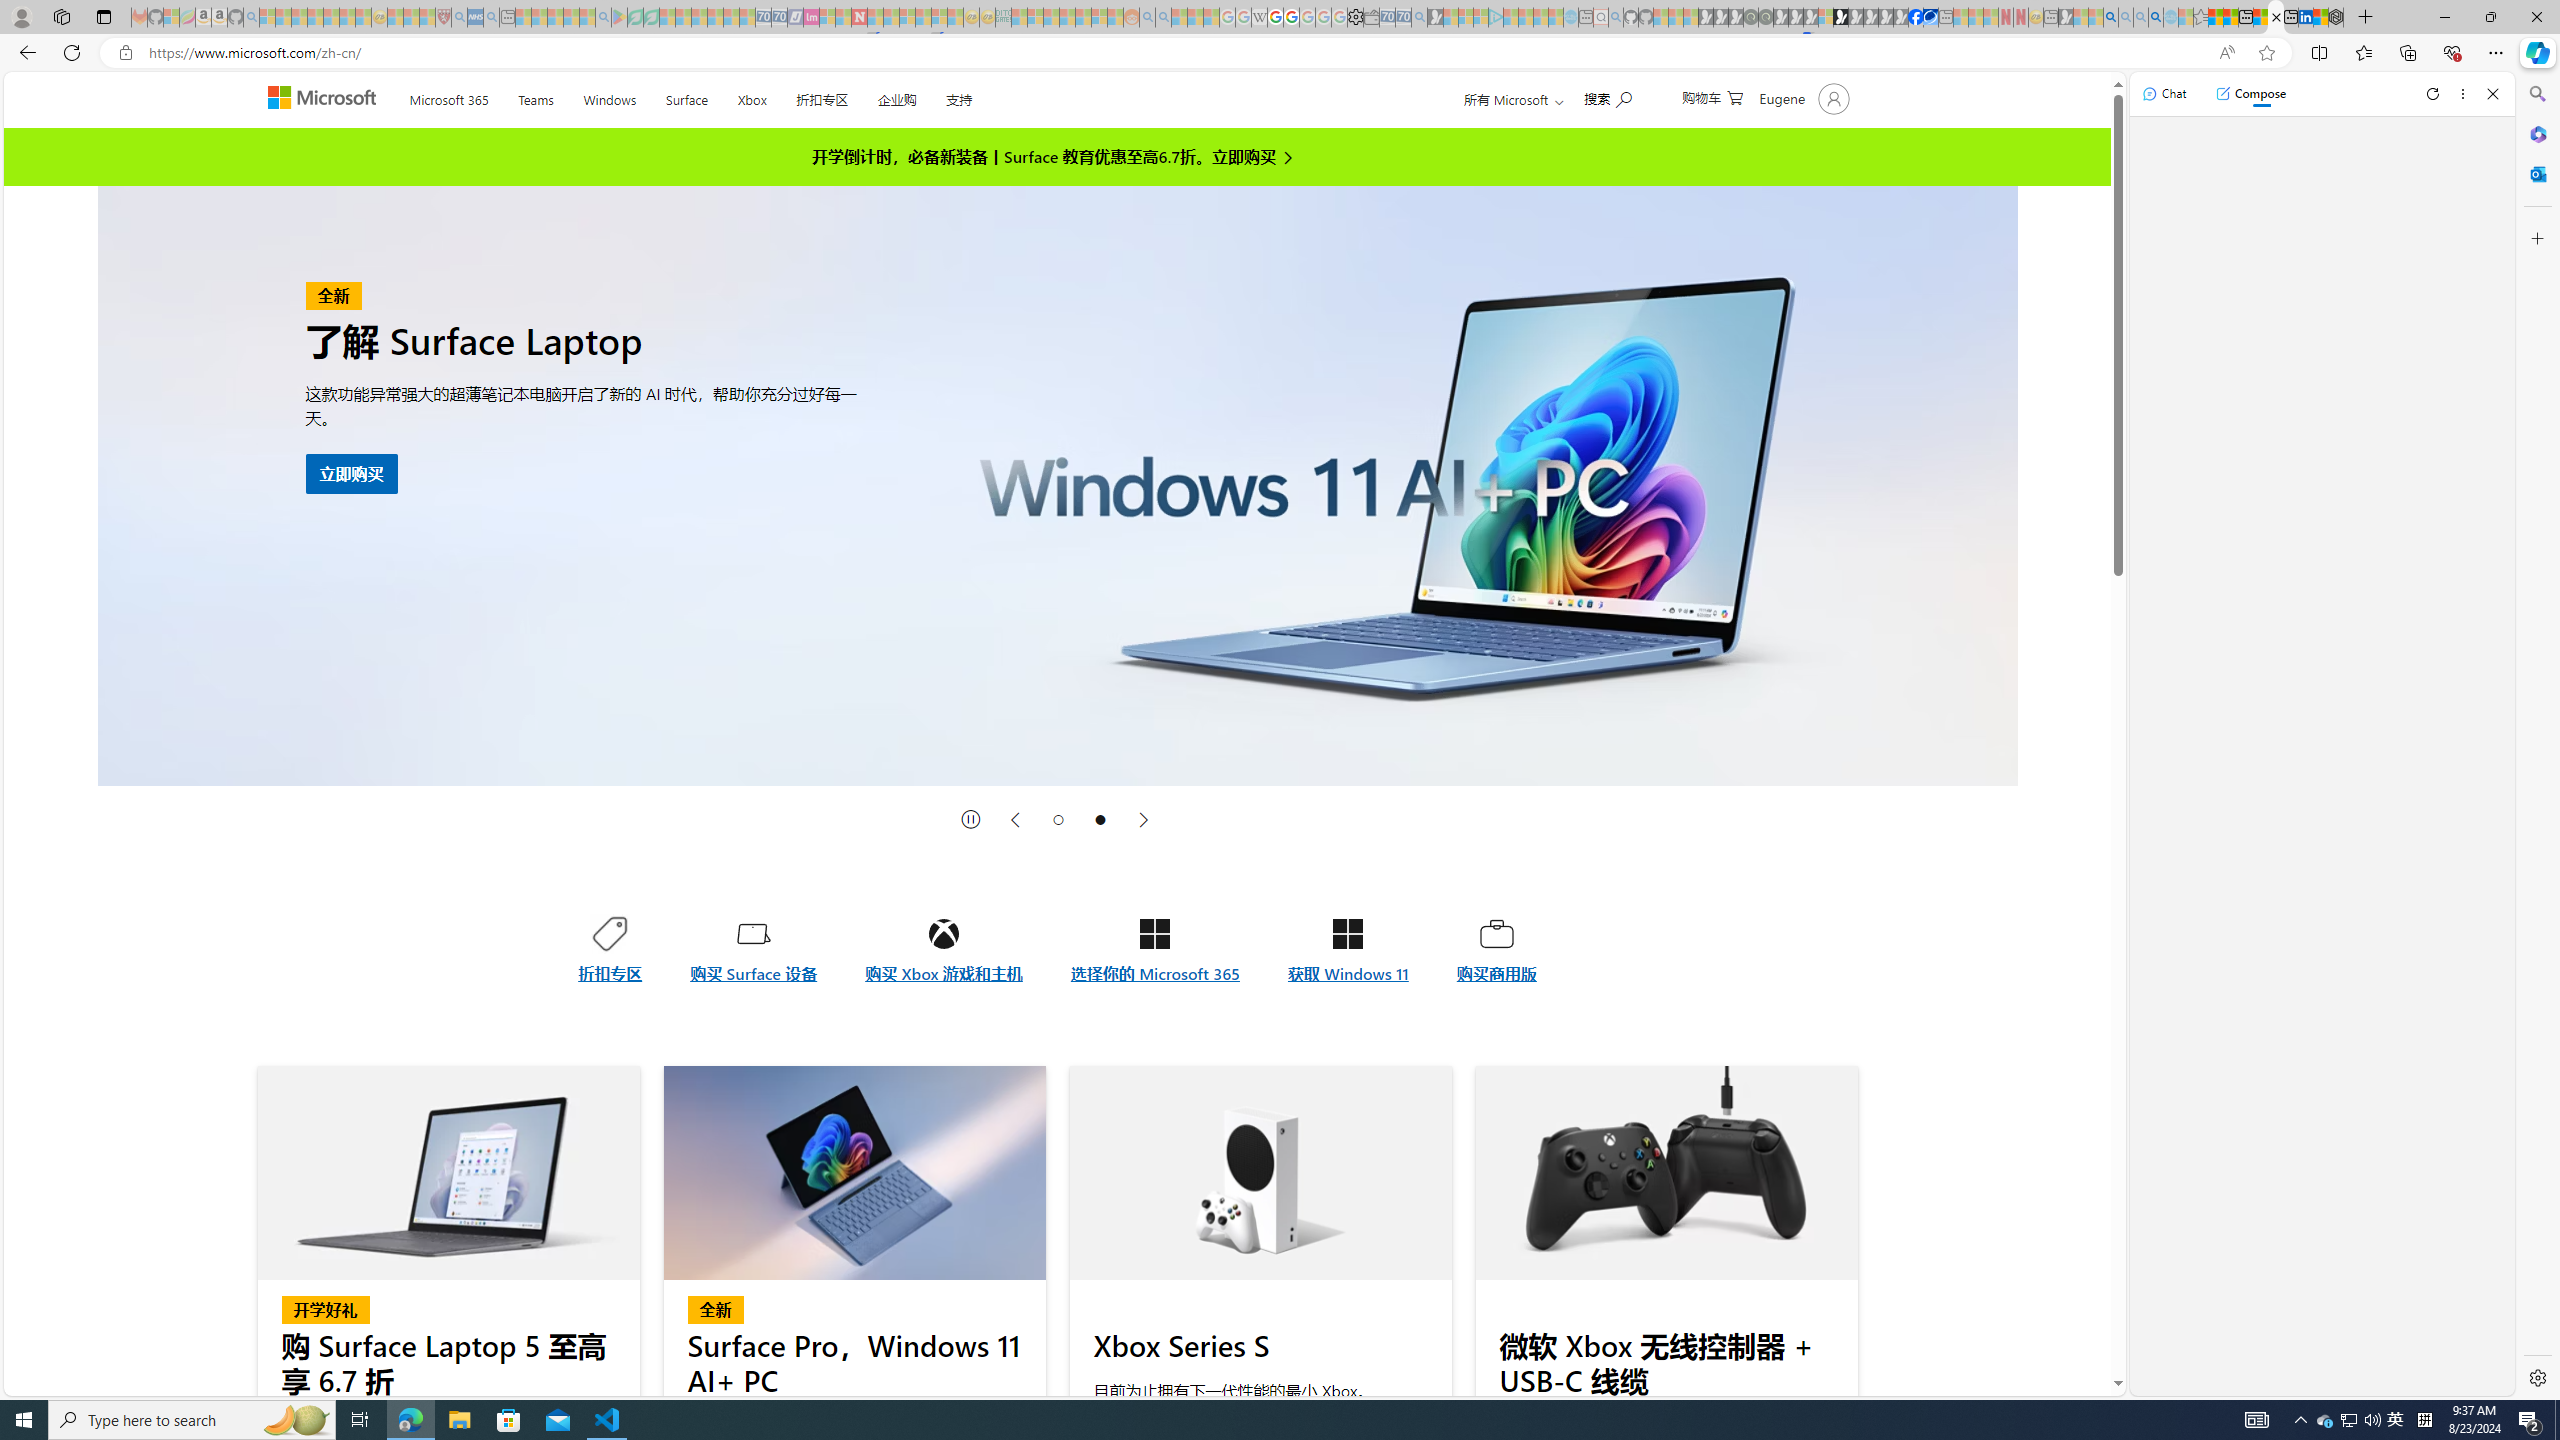 Image resolution: width=2560 pixels, height=1440 pixels. What do you see at coordinates (858, 17) in the screenshot?
I see `Latest Politics News & Archive | Newsweek.com - Sleeping` at bounding box center [858, 17].